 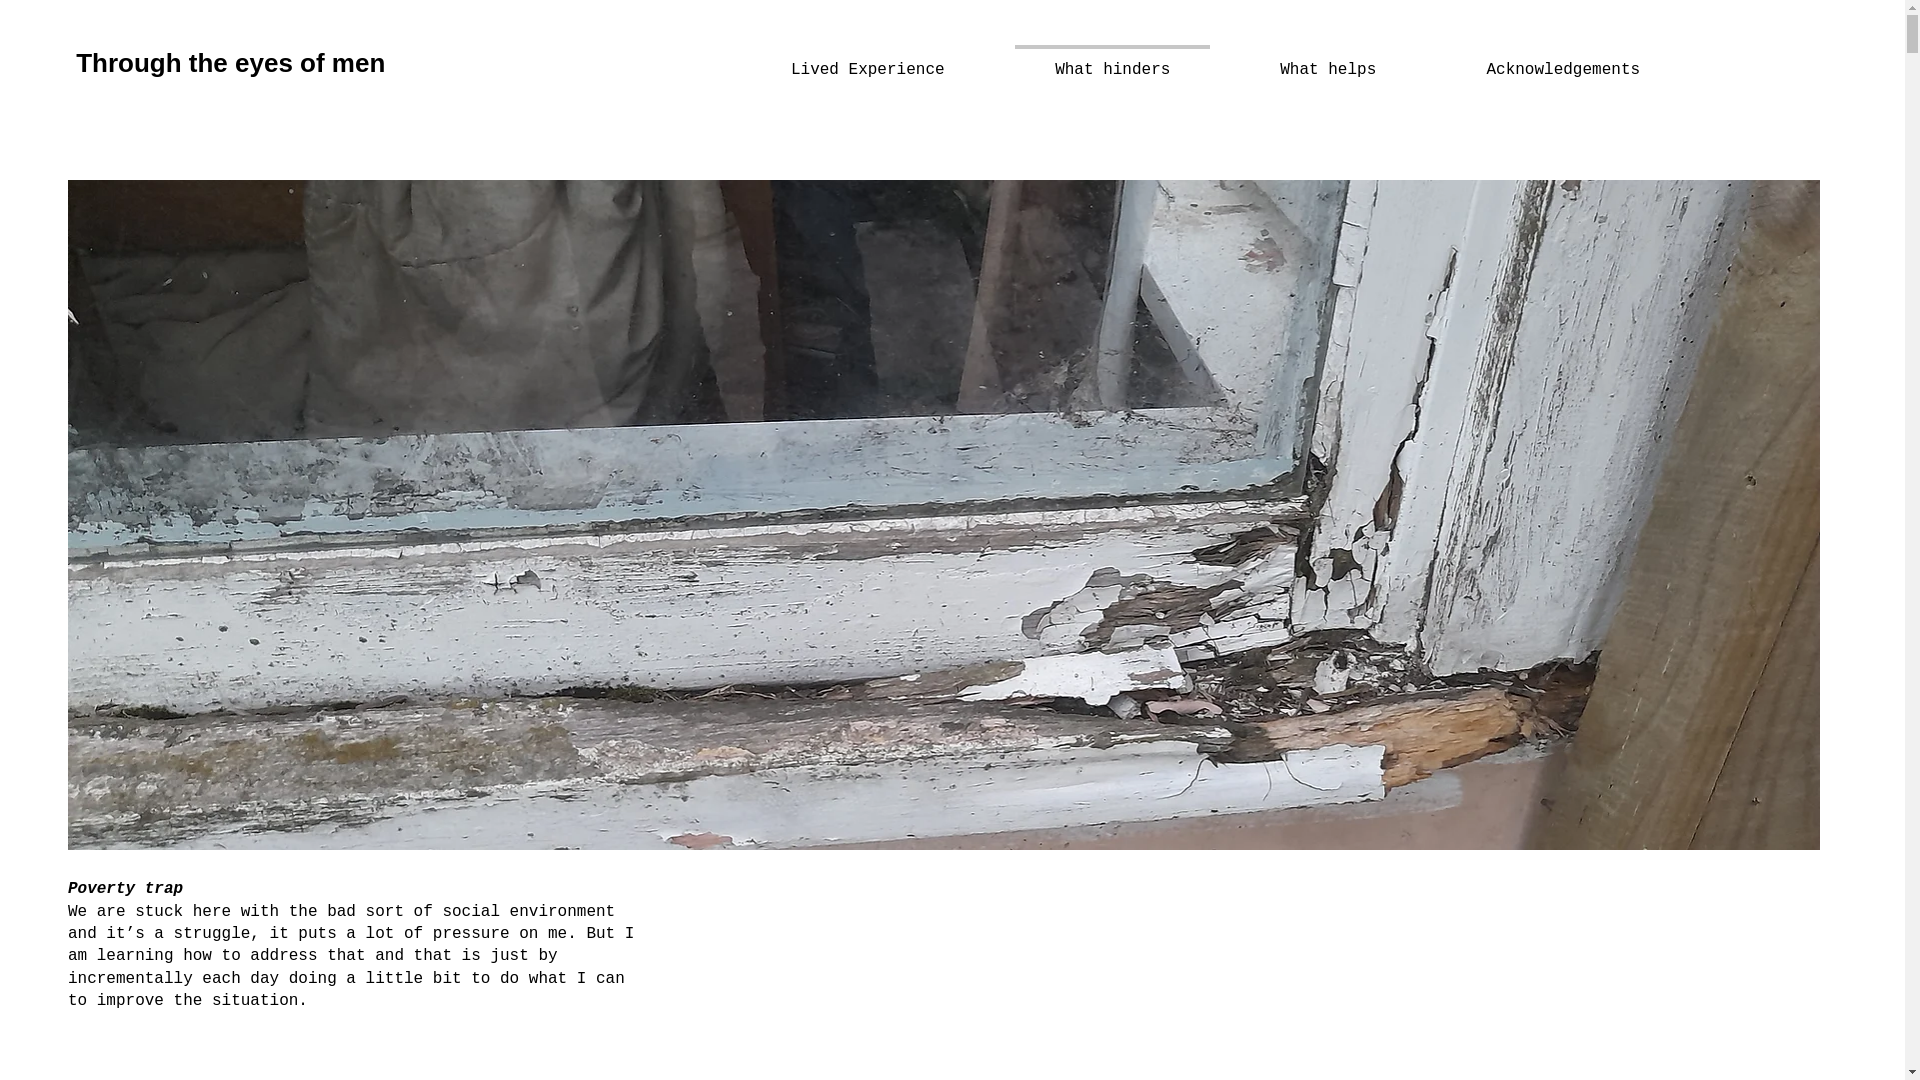 I want to click on Acknowledgements, so click(x=1562, y=61).